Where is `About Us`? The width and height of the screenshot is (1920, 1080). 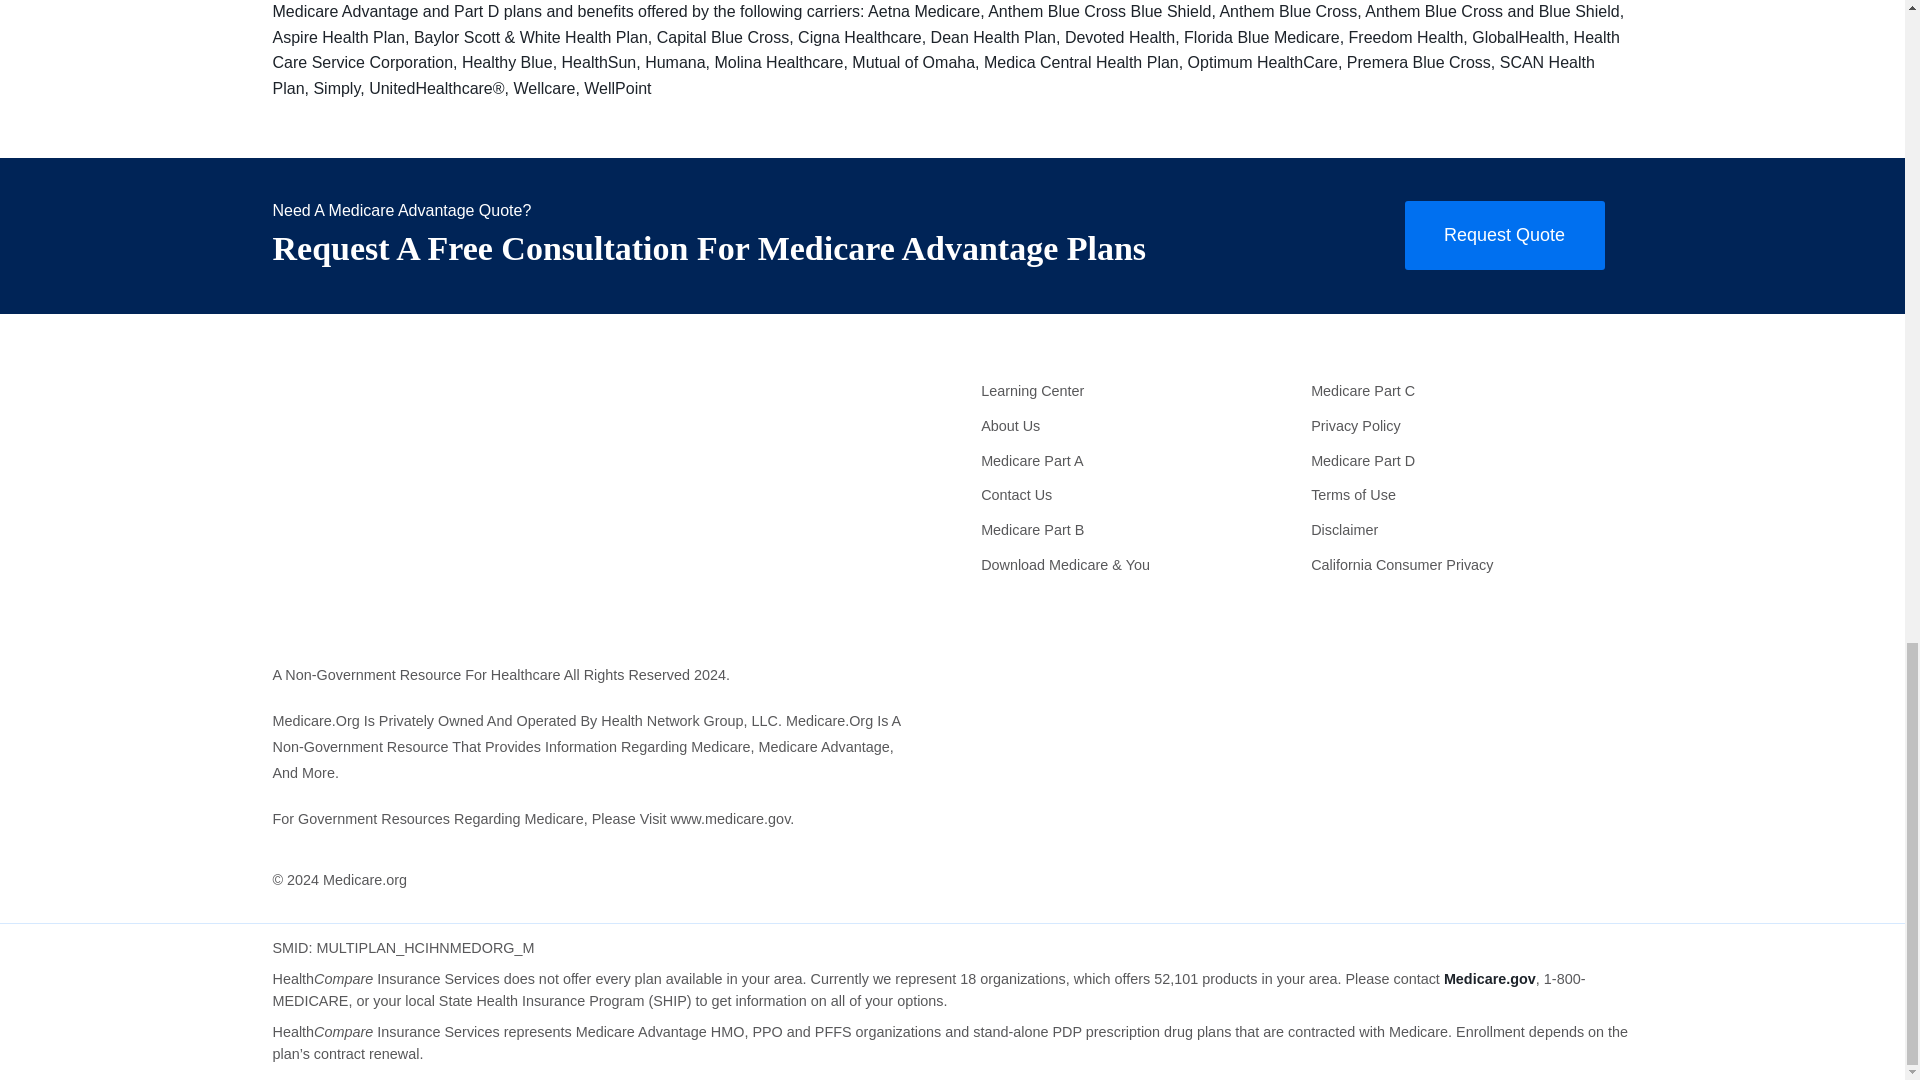
About Us is located at coordinates (1136, 426).